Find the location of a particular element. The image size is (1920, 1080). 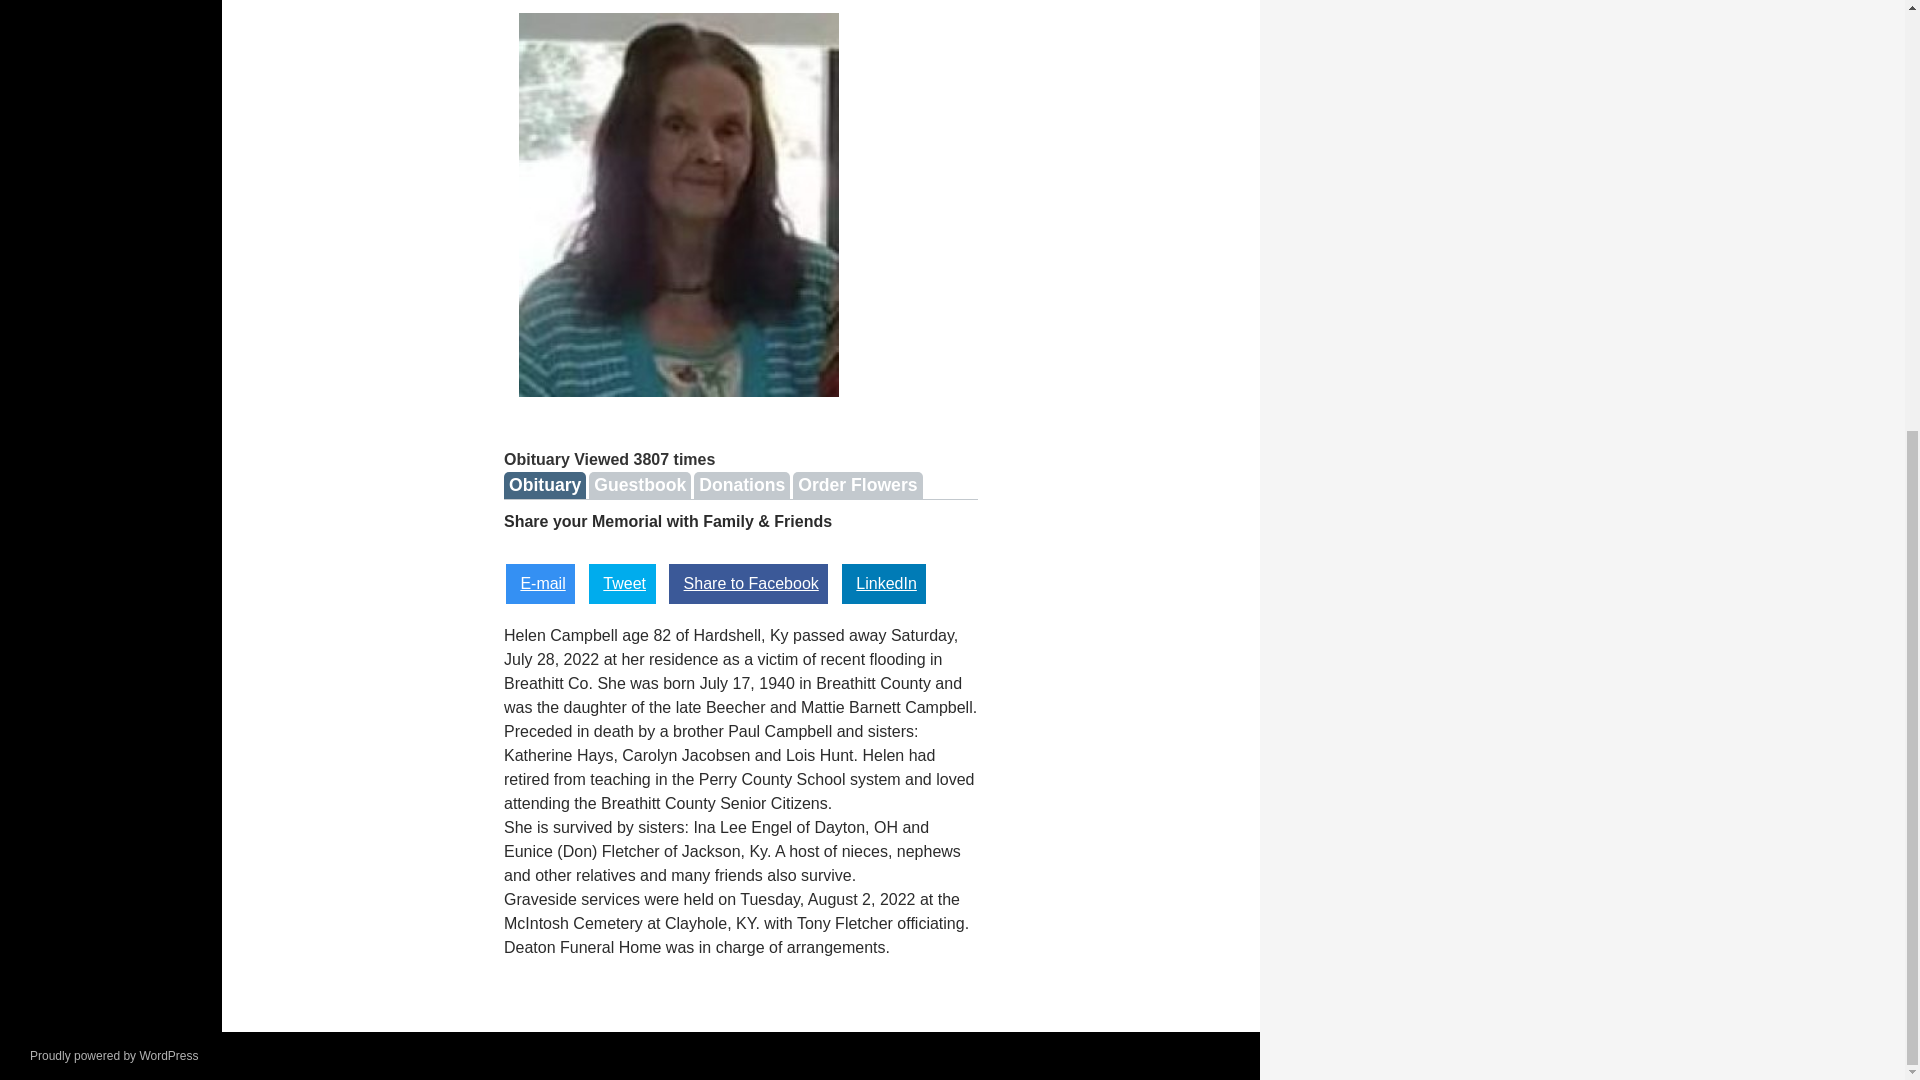

LinkedIn is located at coordinates (884, 583).